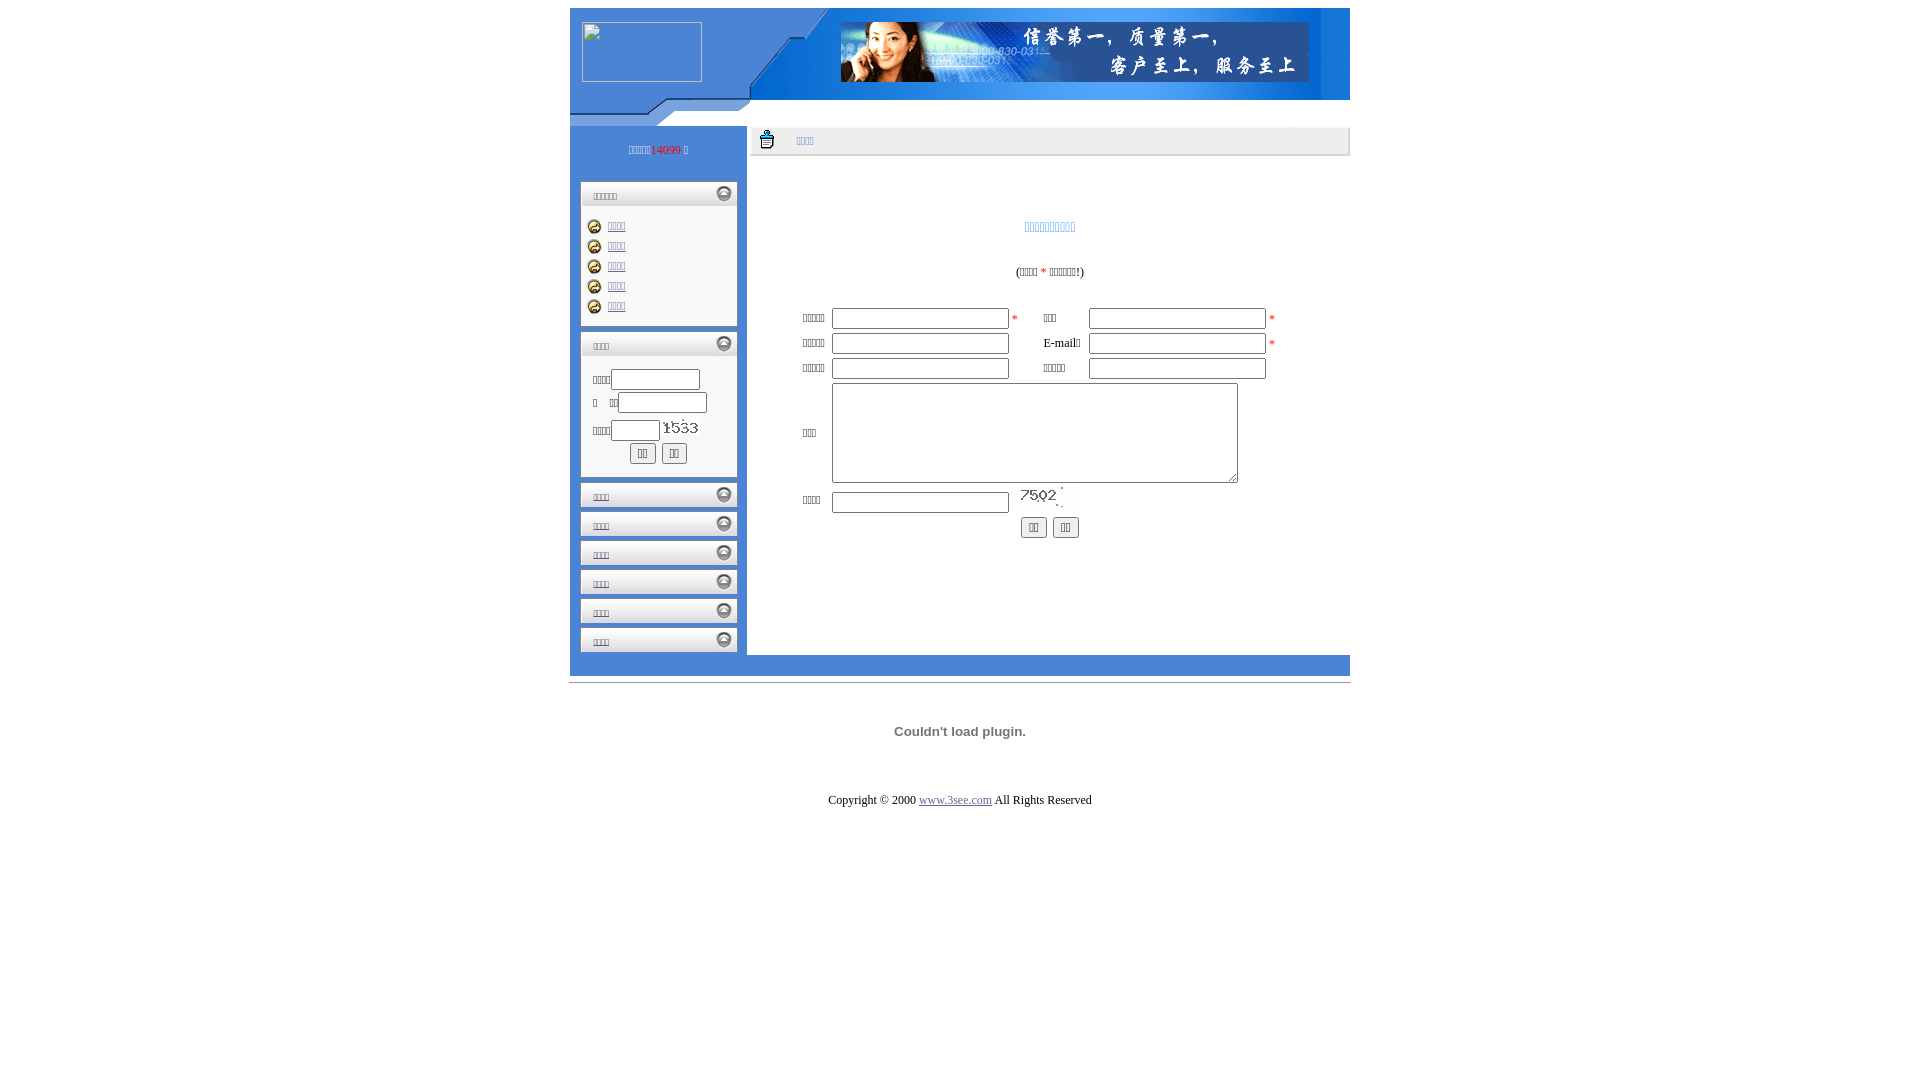  I want to click on www.3see.com, so click(956, 800).